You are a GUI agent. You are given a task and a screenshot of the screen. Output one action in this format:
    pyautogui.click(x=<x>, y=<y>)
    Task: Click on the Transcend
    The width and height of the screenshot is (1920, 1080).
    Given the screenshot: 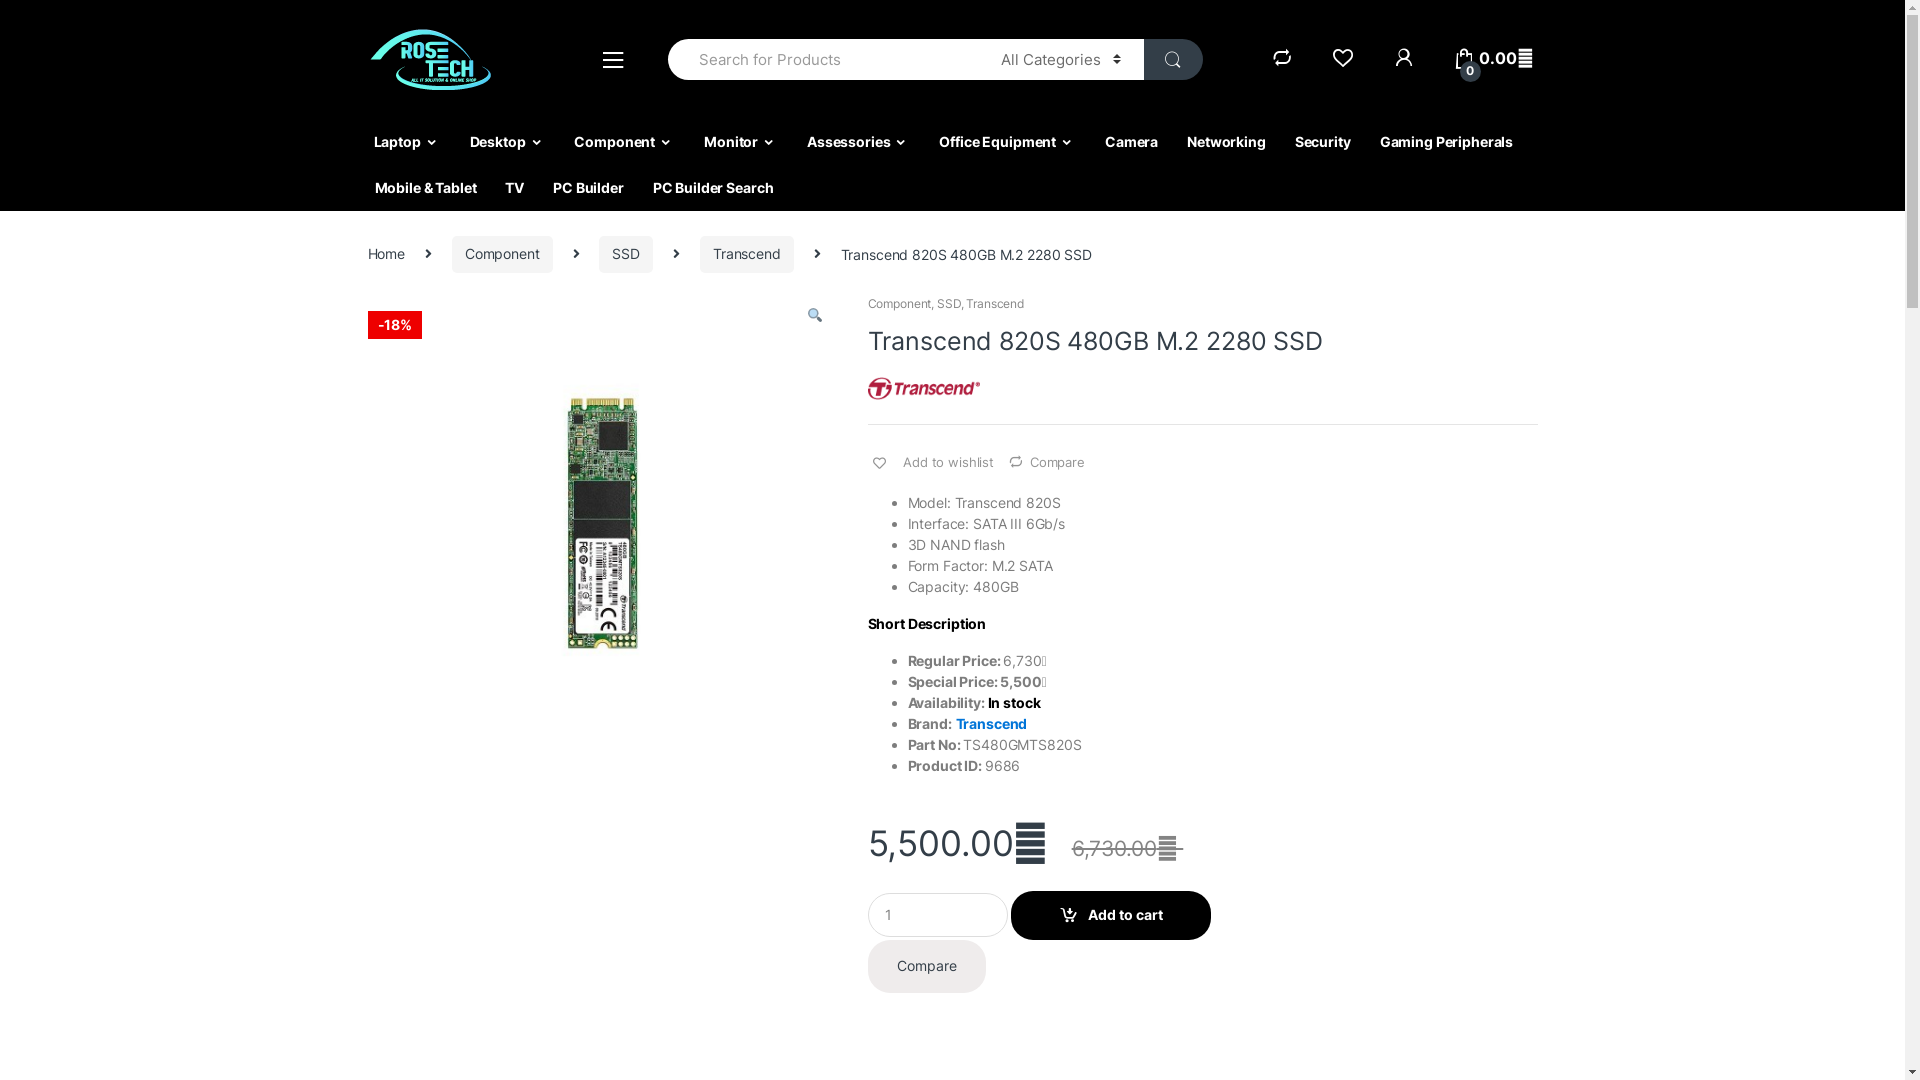 What is the action you would take?
    pyautogui.click(x=995, y=304)
    